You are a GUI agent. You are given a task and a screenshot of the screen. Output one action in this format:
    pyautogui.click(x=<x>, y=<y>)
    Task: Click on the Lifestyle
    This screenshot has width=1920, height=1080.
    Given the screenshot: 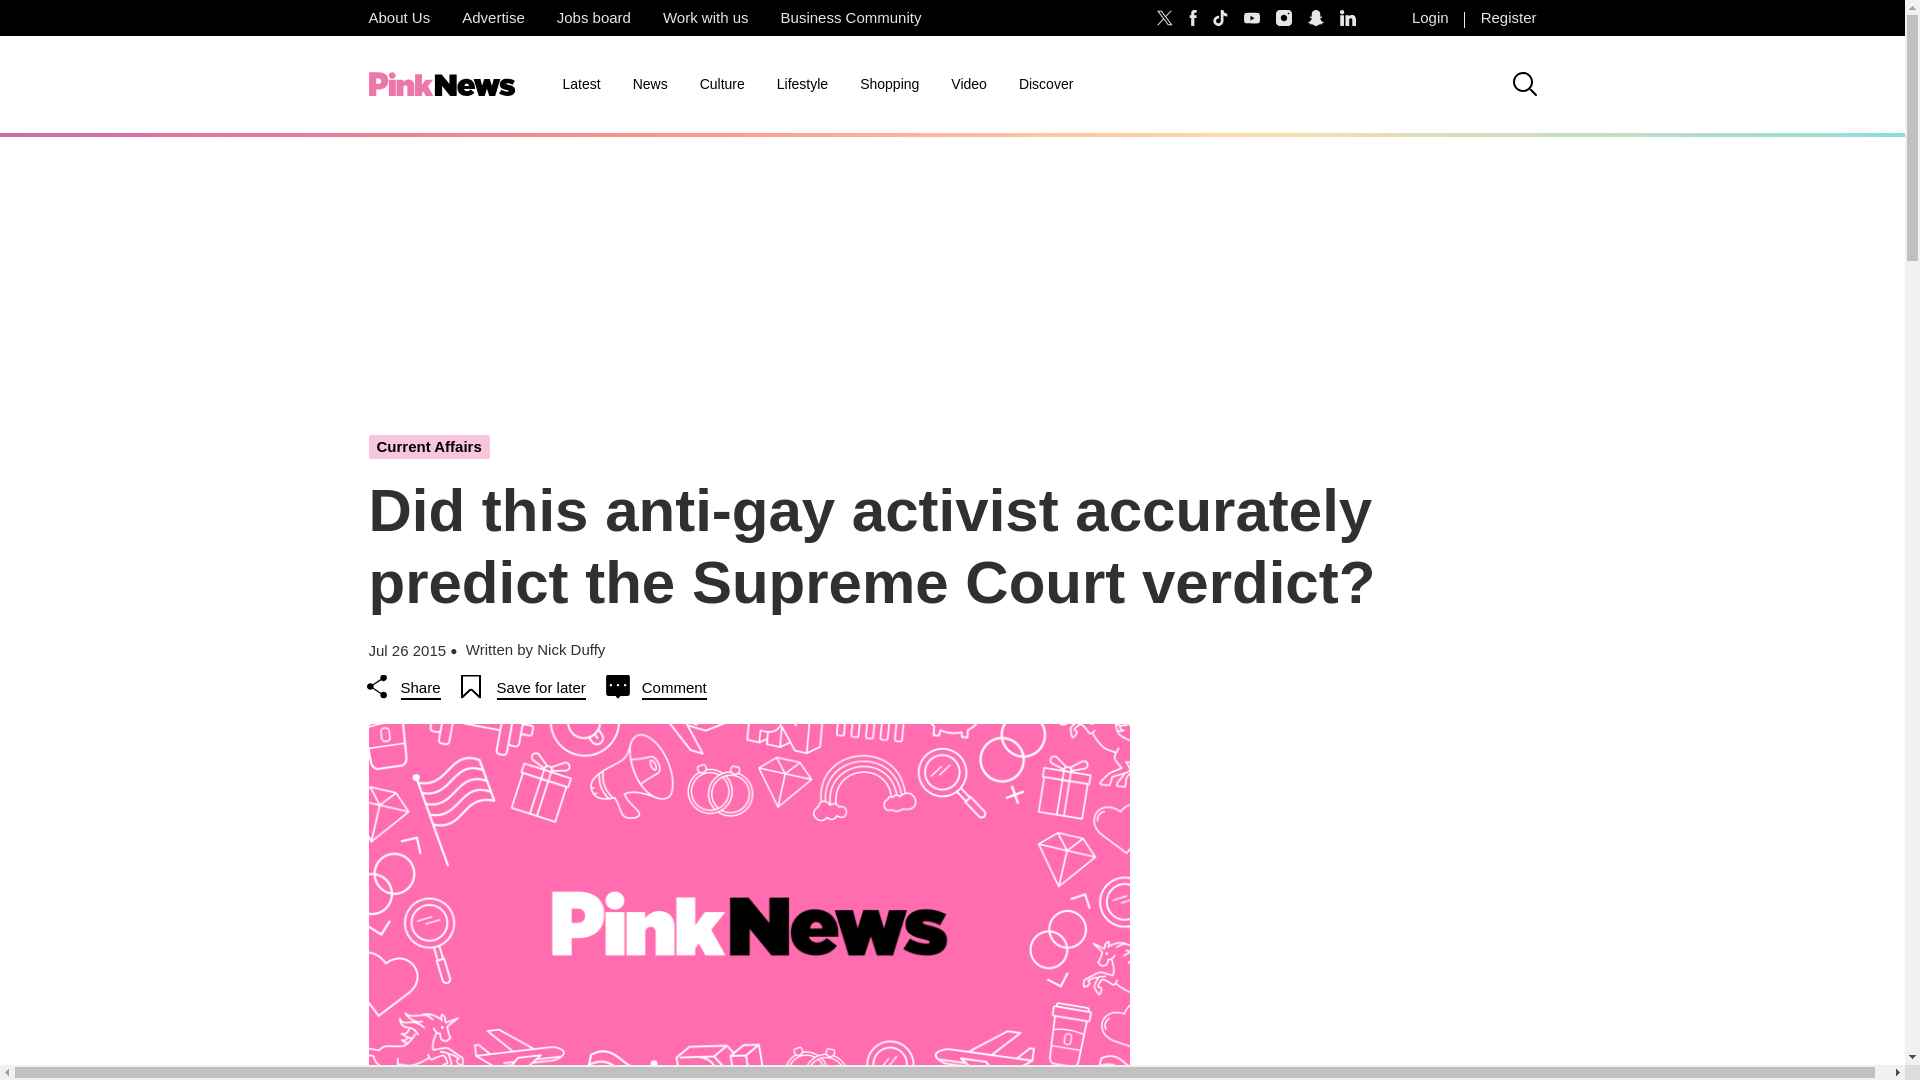 What is the action you would take?
    pyautogui.click(x=802, y=84)
    